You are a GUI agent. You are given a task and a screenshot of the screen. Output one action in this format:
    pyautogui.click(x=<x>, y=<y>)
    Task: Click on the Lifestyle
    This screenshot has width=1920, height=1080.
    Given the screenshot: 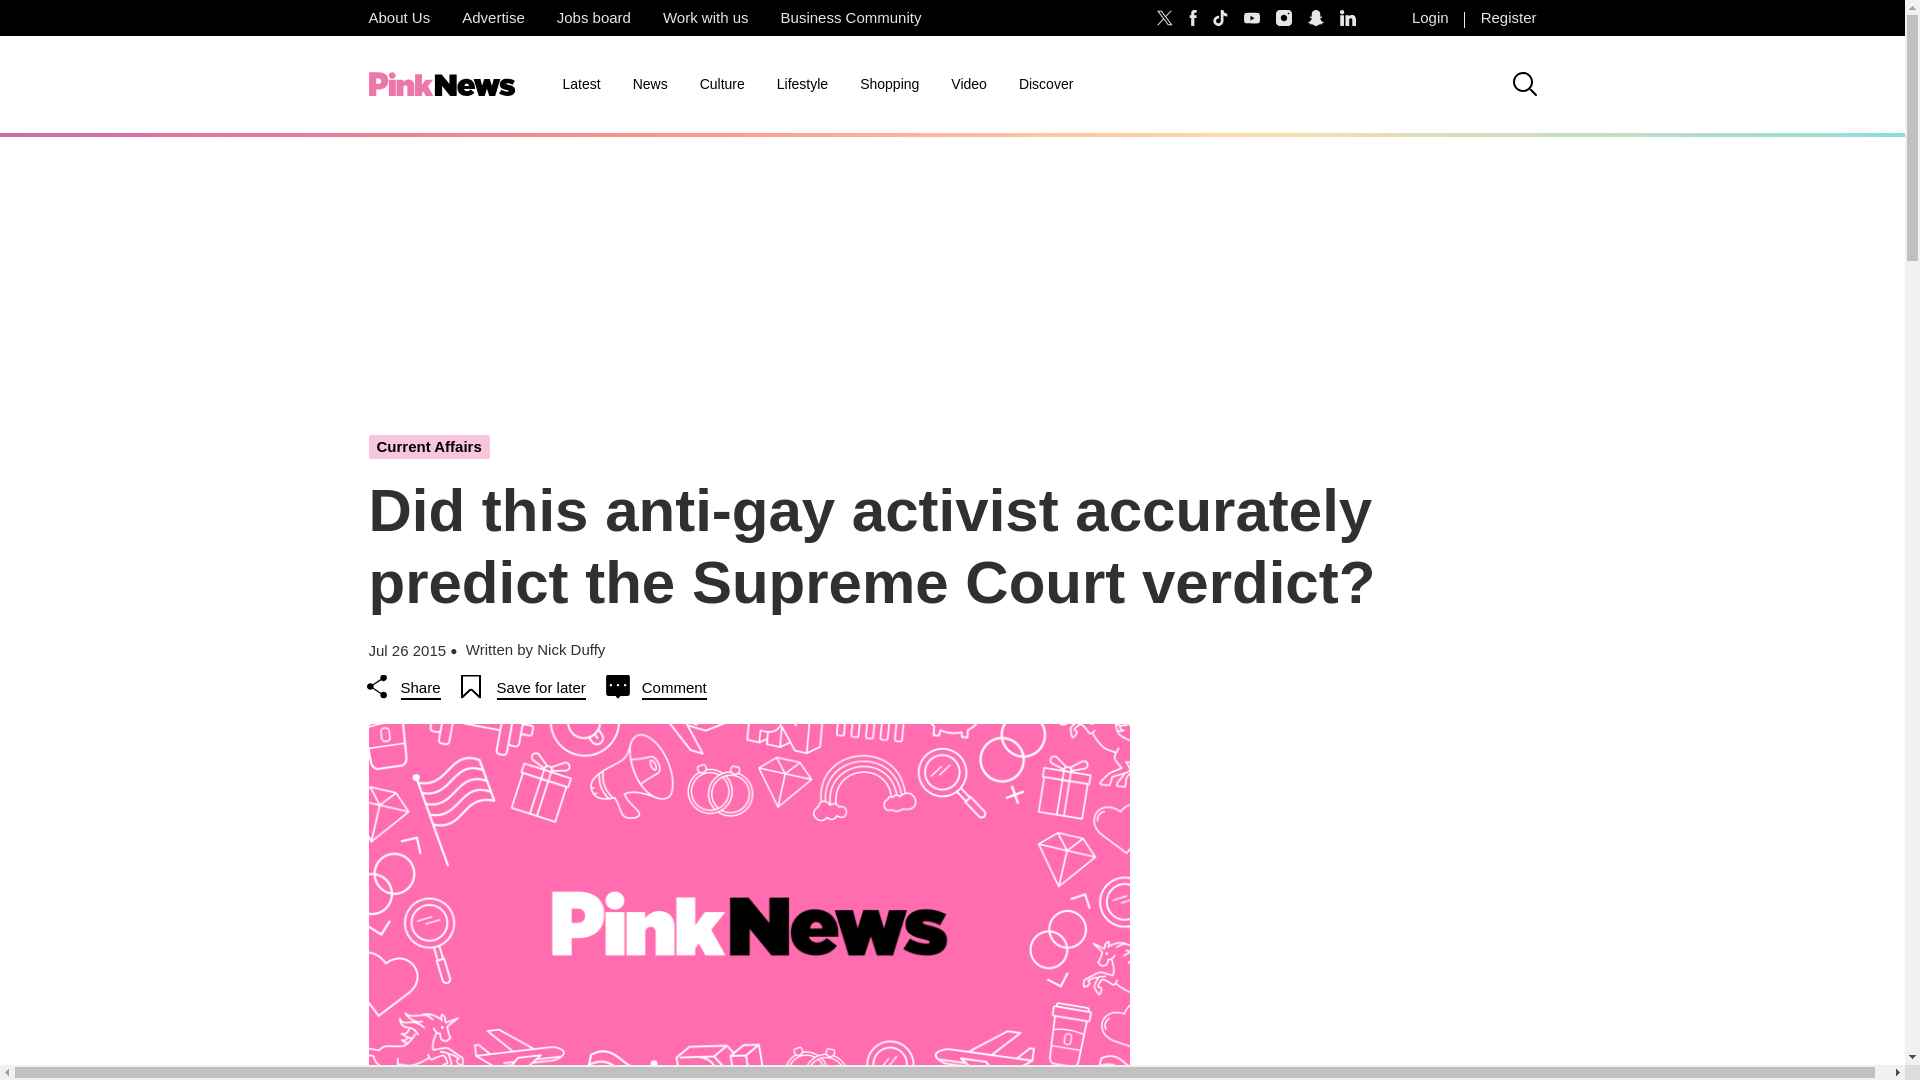 What is the action you would take?
    pyautogui.click(x=802, y=84)
    